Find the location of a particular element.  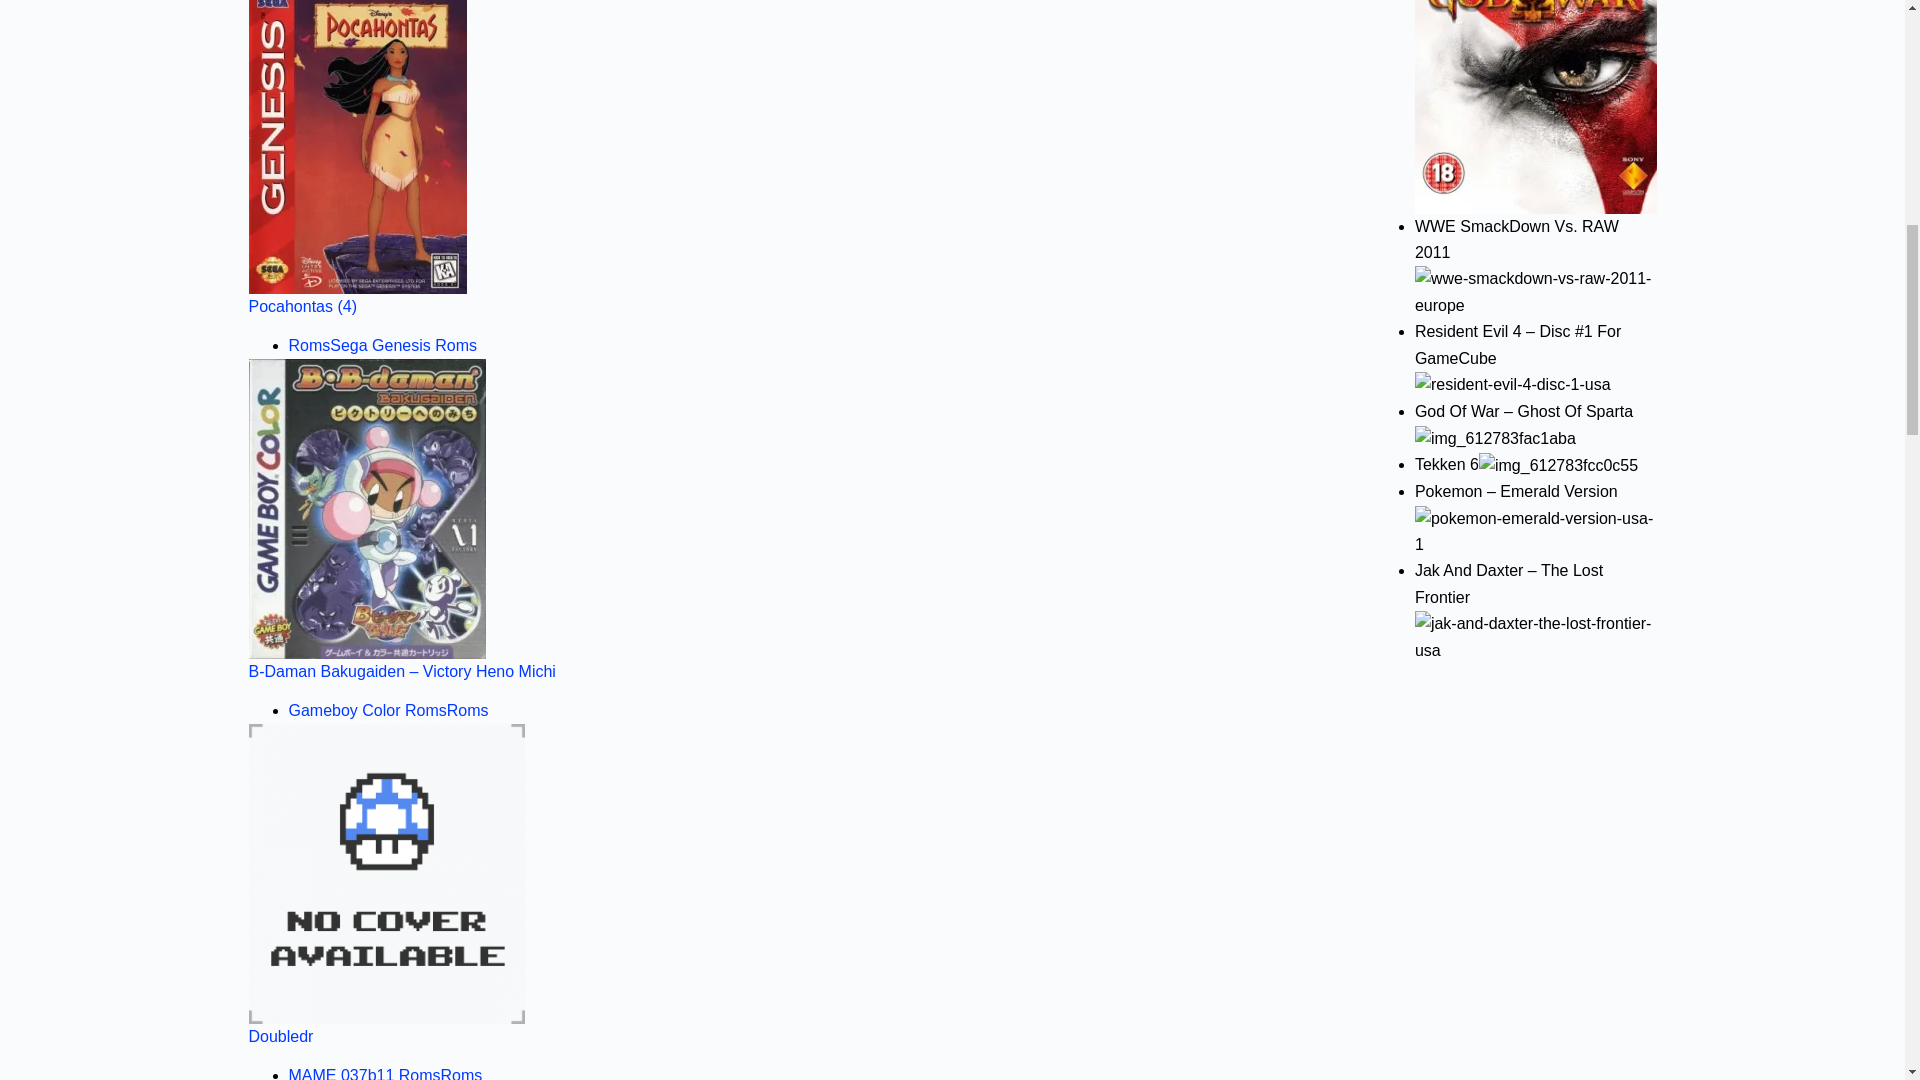

Pokemon - Emerald Version is located at coordinates (1536, 532).